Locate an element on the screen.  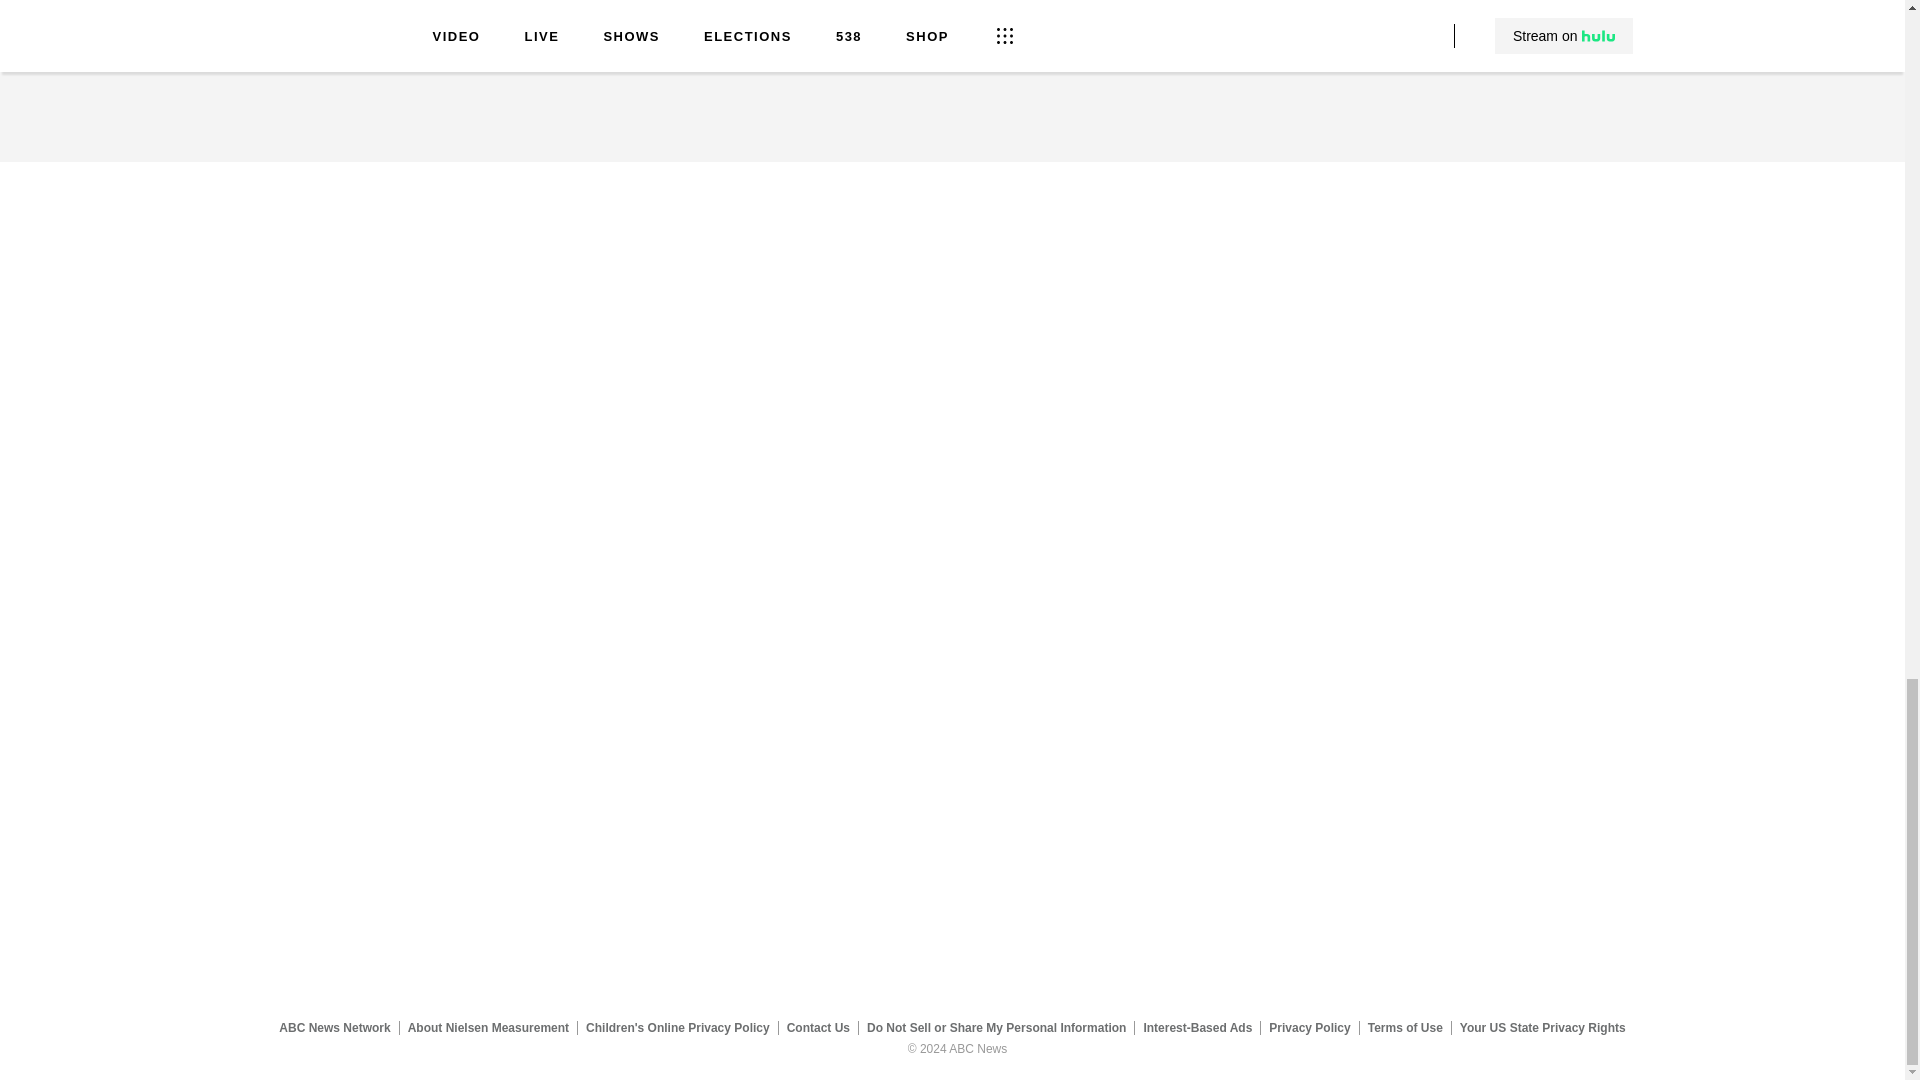
Terms of Use is located at coordinates (1405, 1027).